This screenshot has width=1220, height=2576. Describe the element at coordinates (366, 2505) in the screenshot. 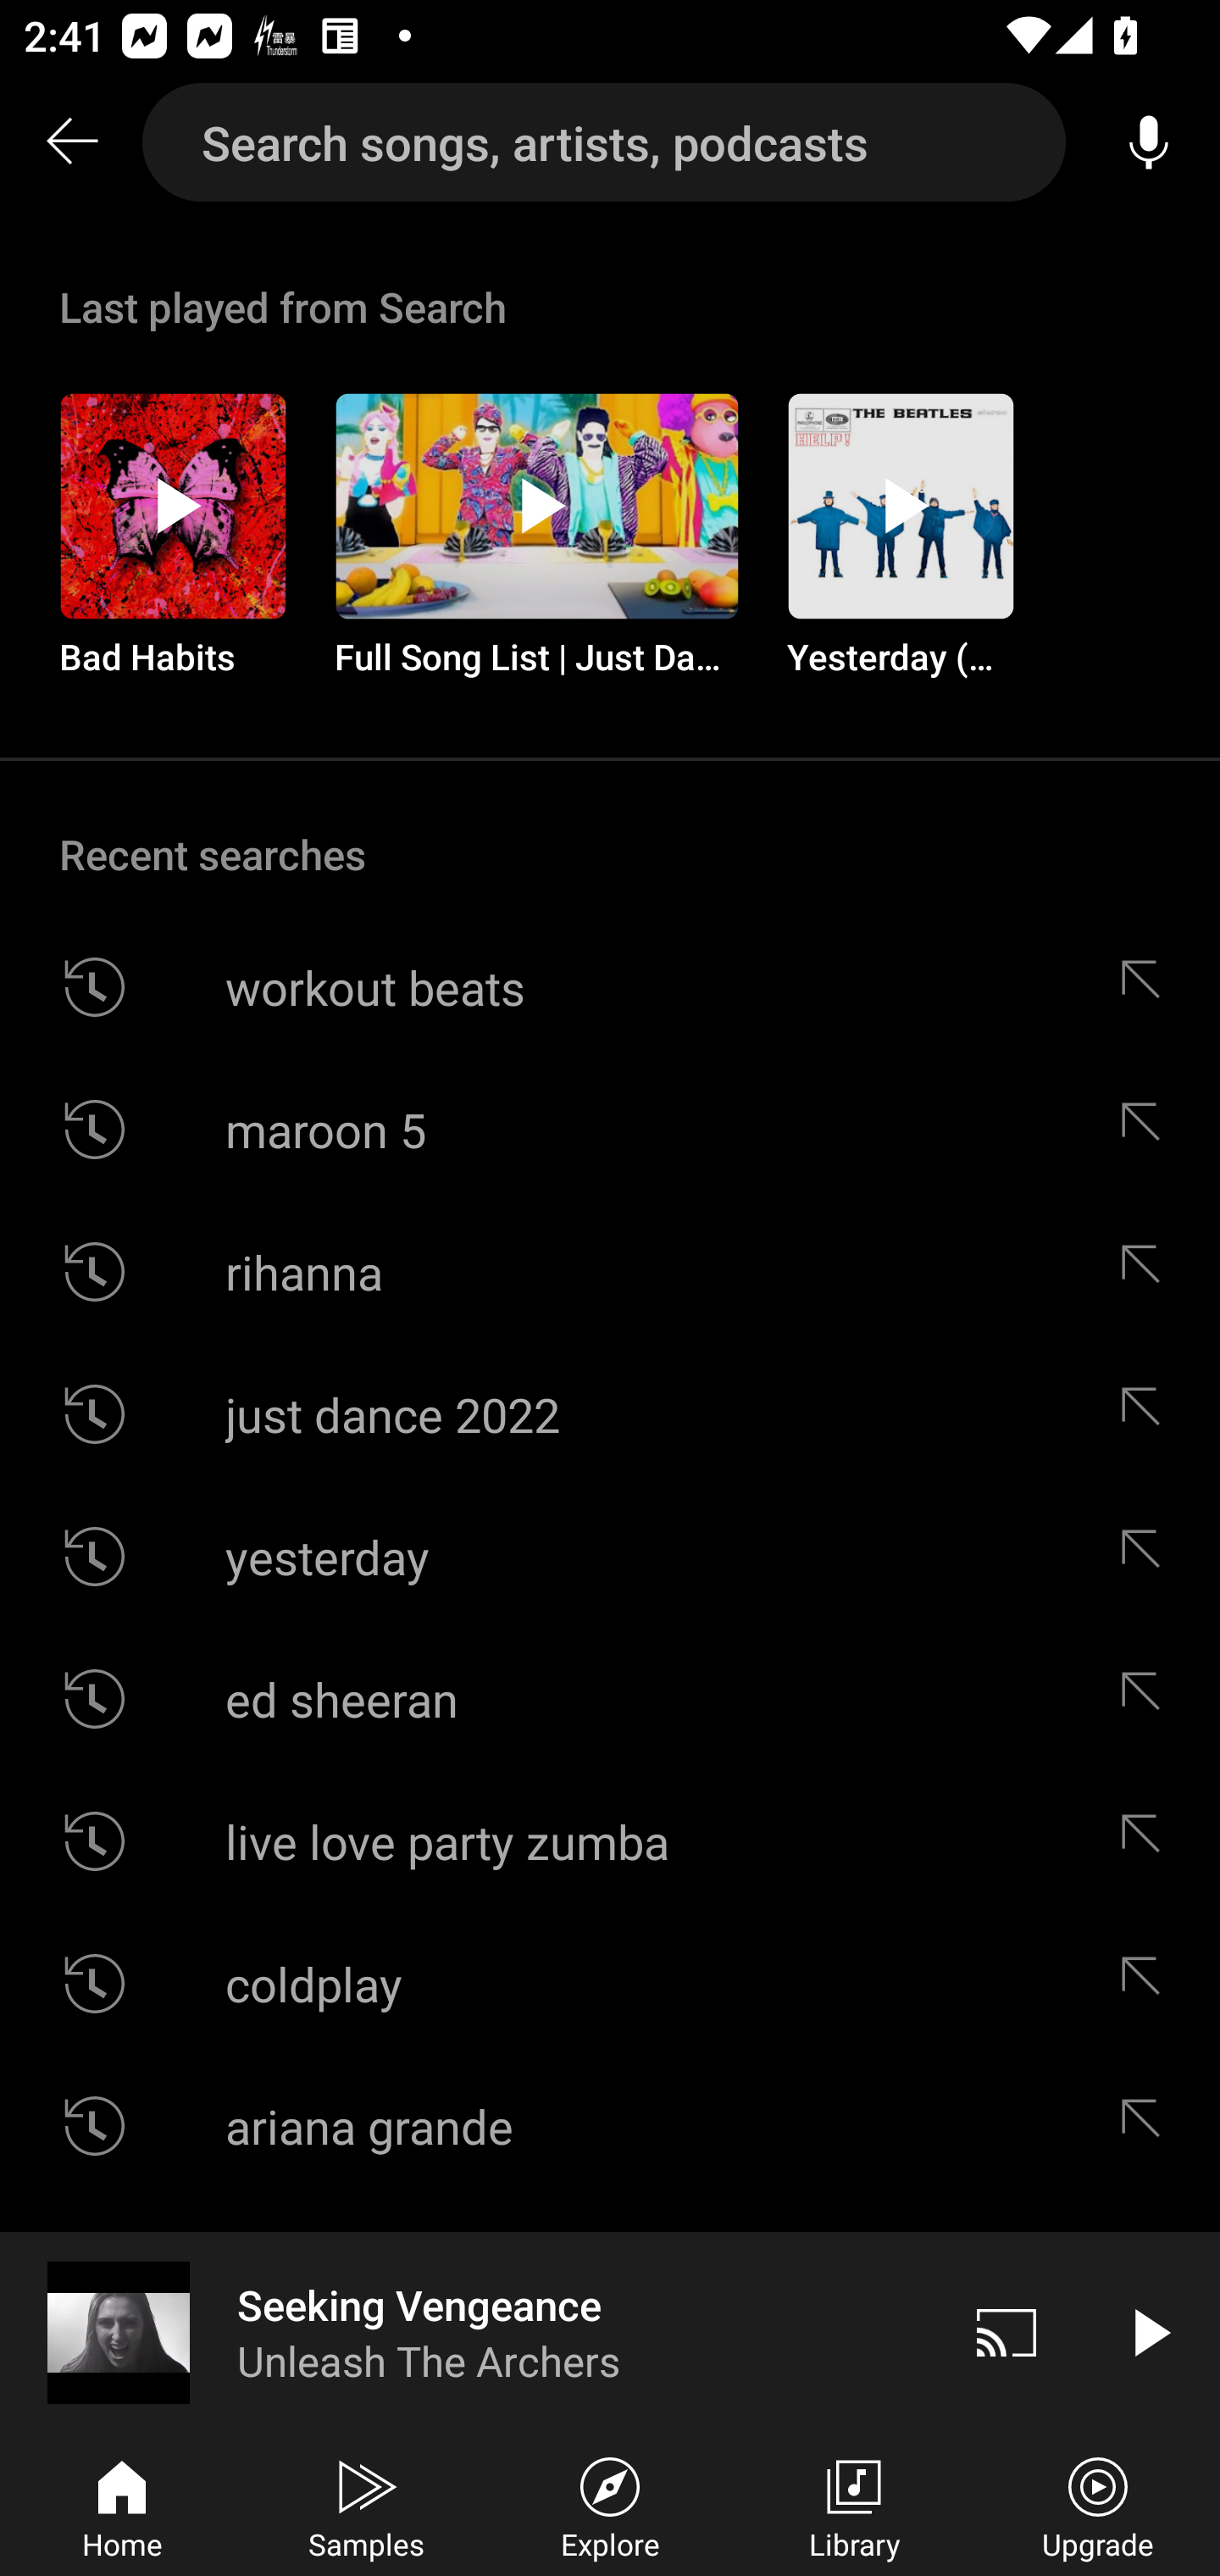

I see `Samples` at that location.